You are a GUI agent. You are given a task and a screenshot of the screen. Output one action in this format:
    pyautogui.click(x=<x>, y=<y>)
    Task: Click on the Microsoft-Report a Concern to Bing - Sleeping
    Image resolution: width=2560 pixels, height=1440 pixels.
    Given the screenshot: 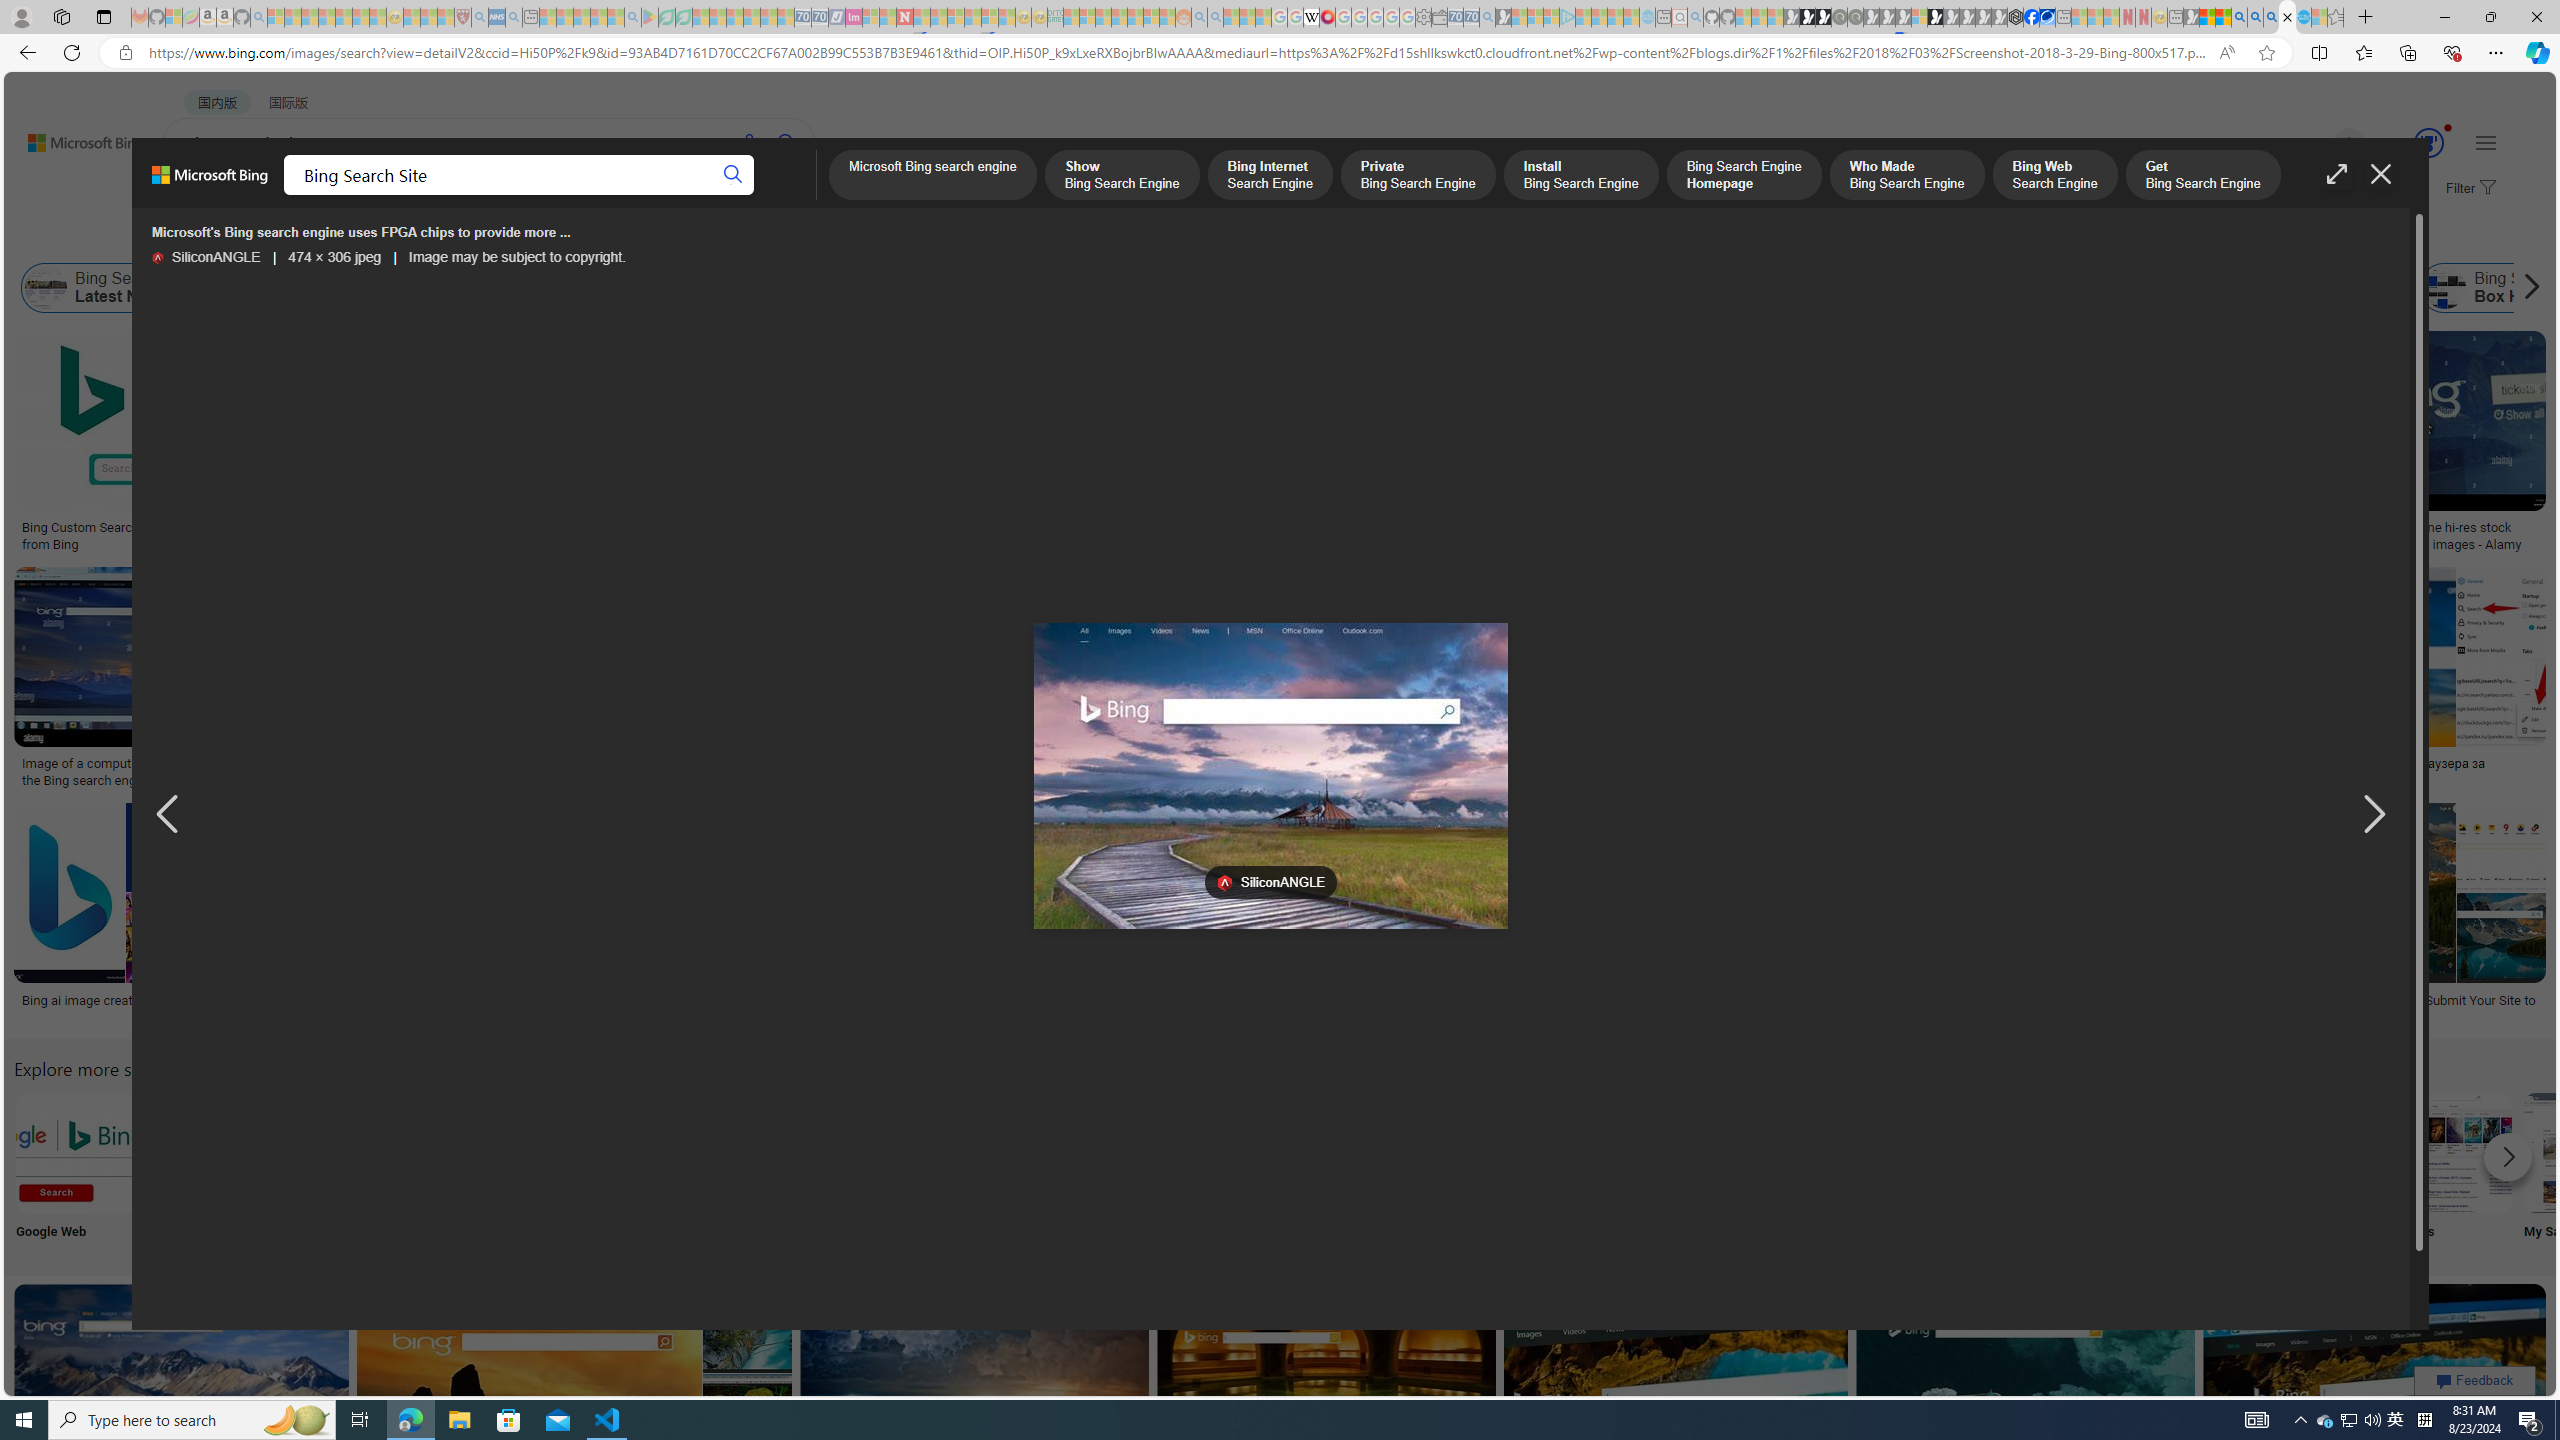 What is the action you would take?
    pyautogui.click(x=174, y=17)
    